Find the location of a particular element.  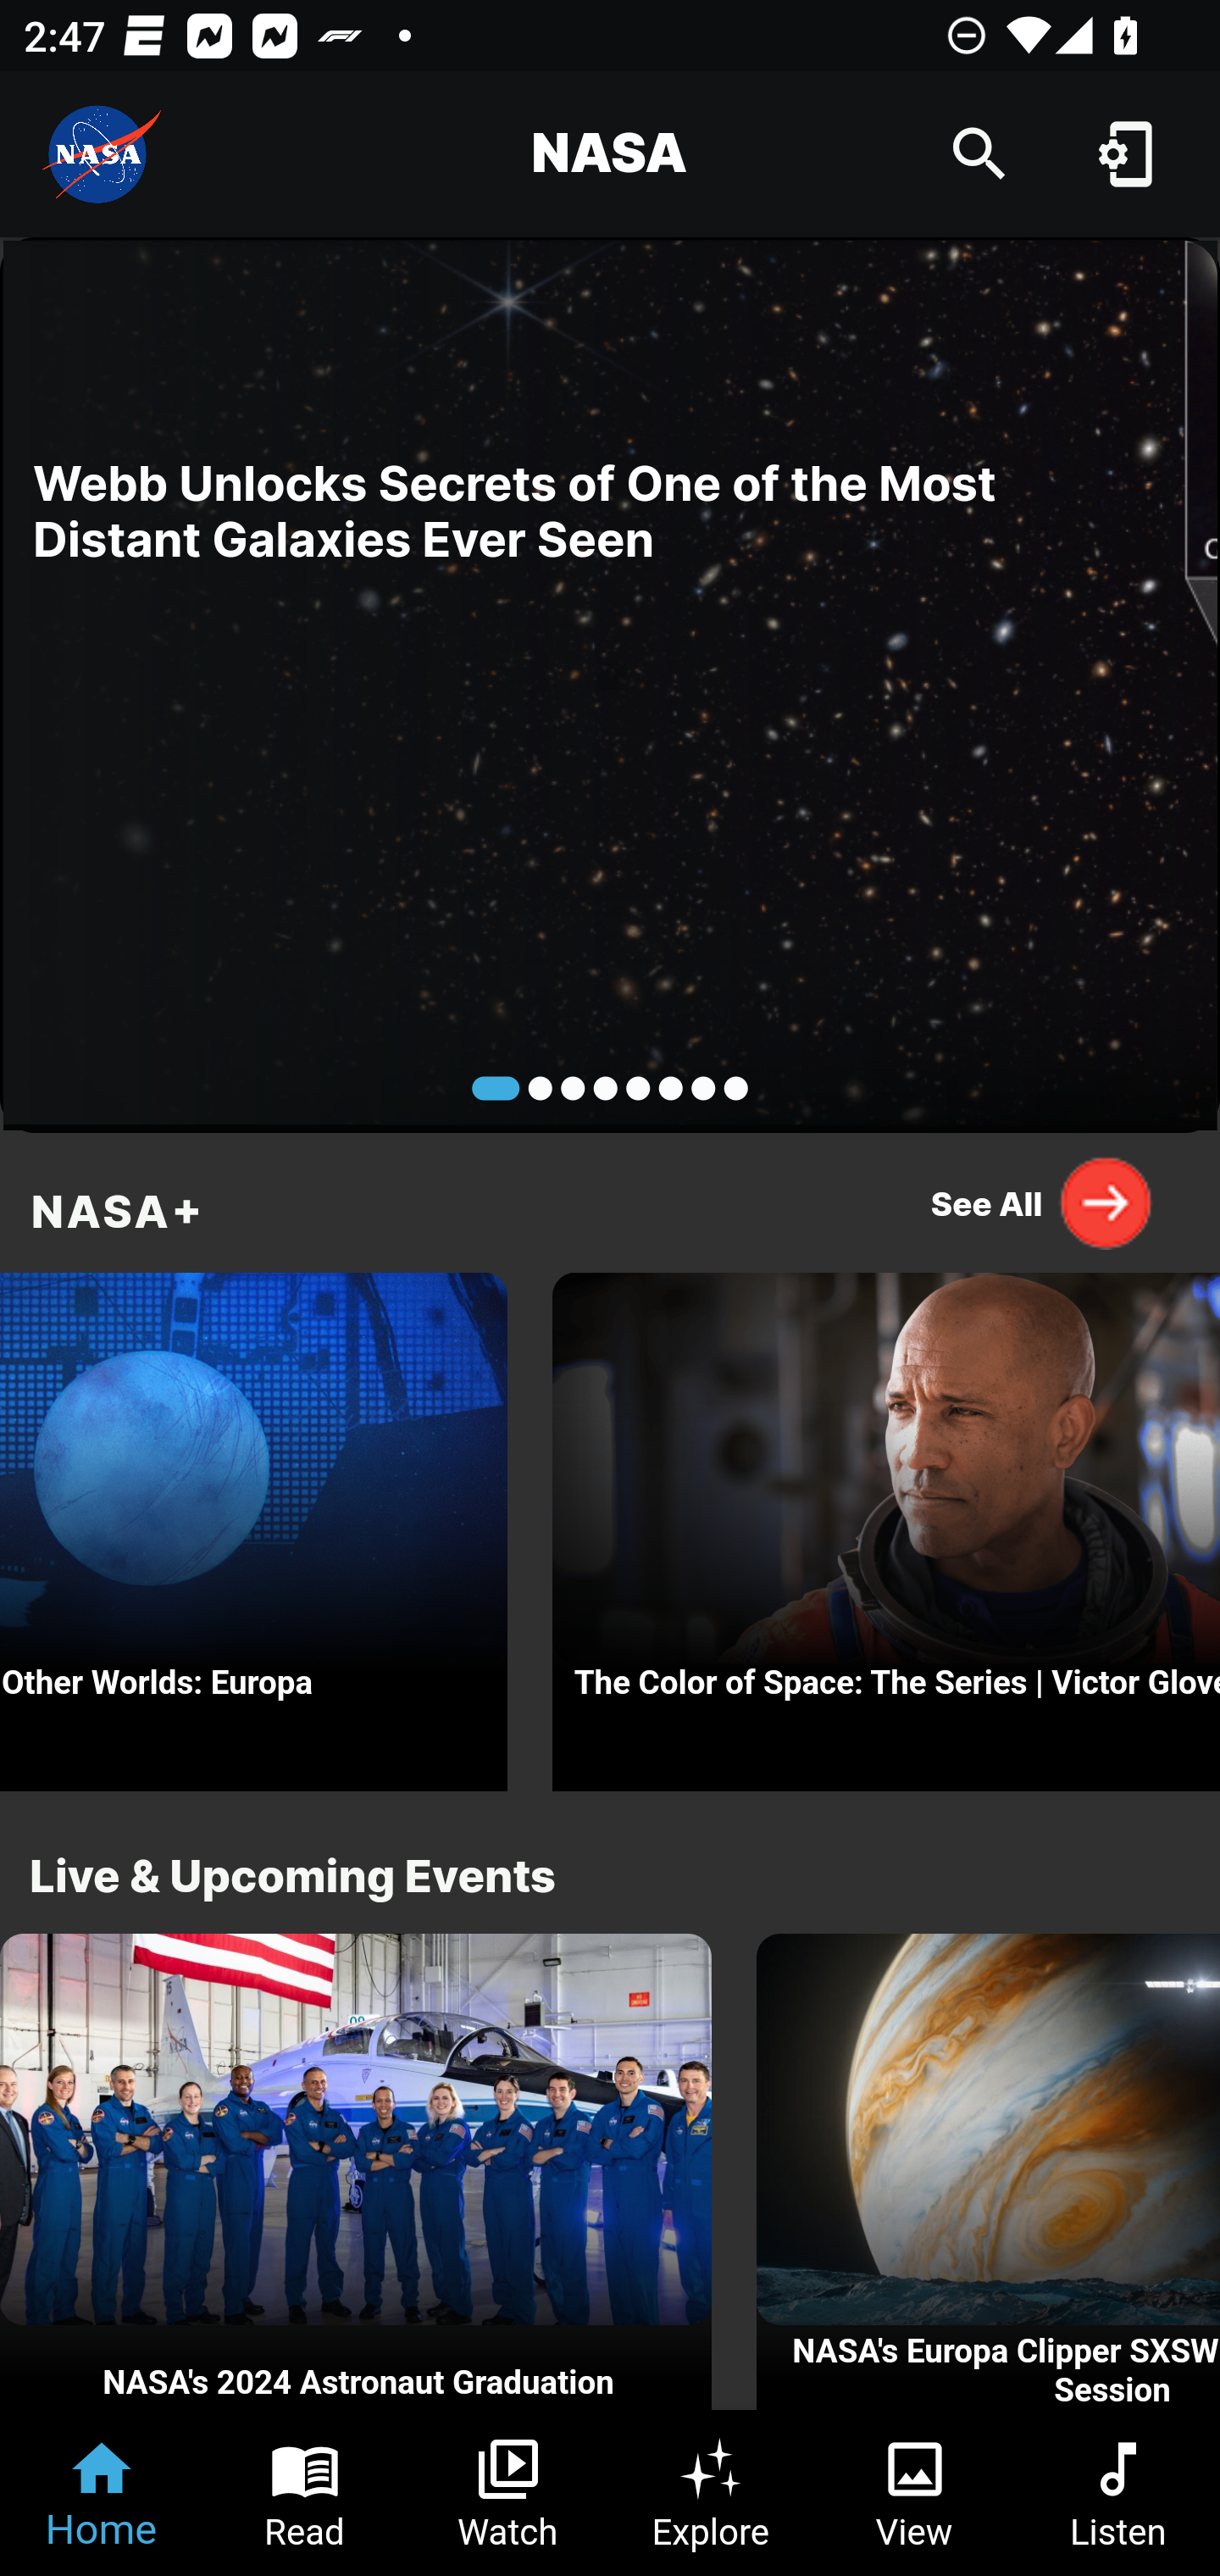

NASA's 2024 Astronaut Graduation is located at coordinates (356, 2173).